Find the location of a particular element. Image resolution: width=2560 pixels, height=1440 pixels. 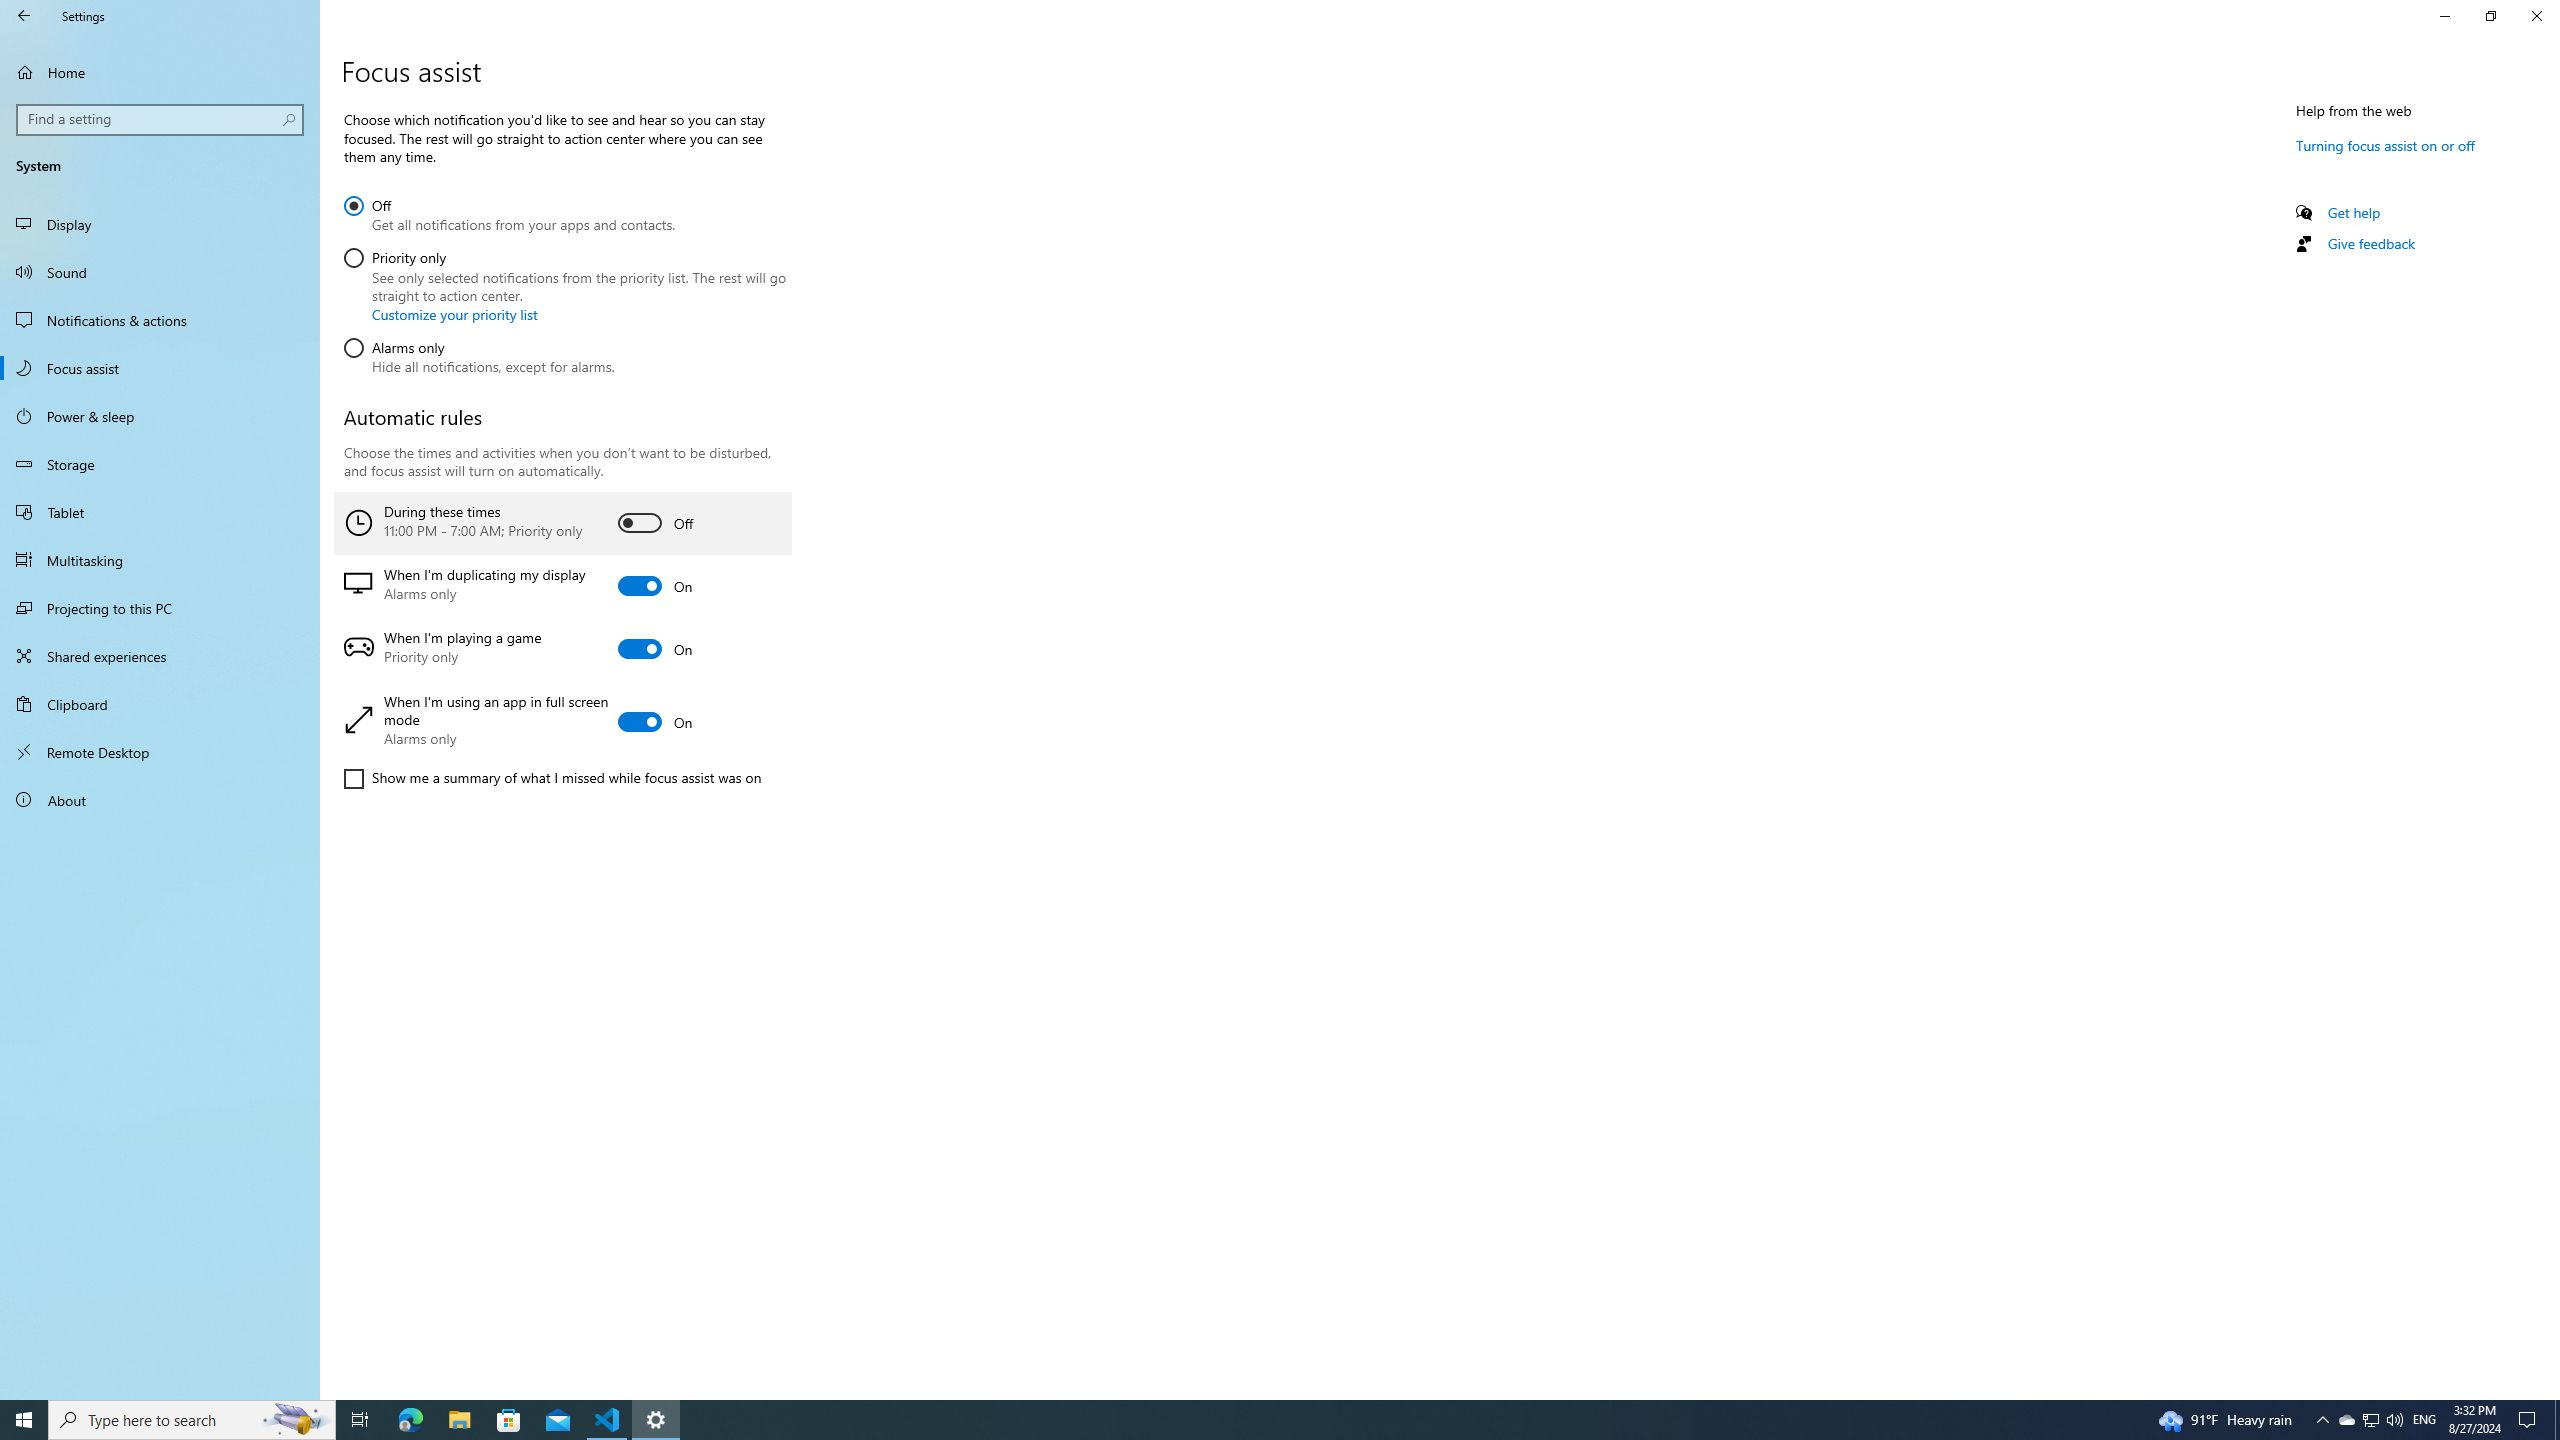

Search highlights icon opens search home window is located at coordinates (296, 1420).